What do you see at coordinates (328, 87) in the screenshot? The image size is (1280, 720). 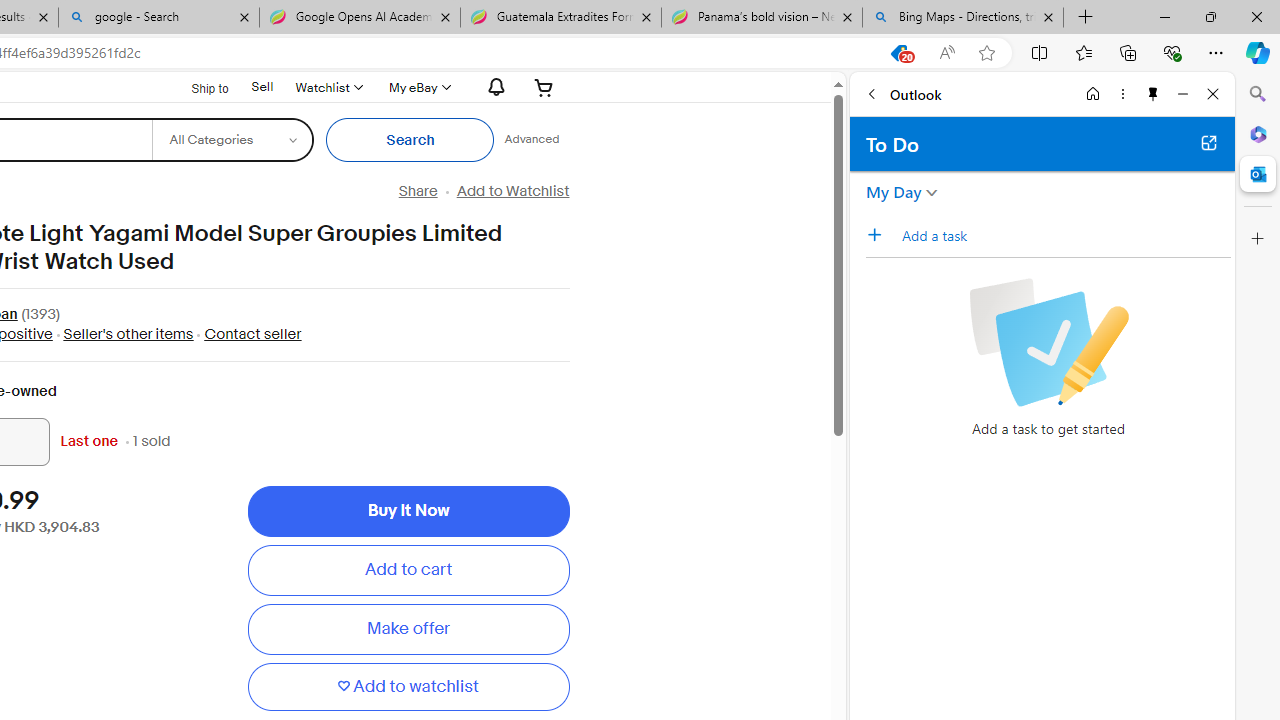 I see `Watchlist` at bounding box center [328, 87].